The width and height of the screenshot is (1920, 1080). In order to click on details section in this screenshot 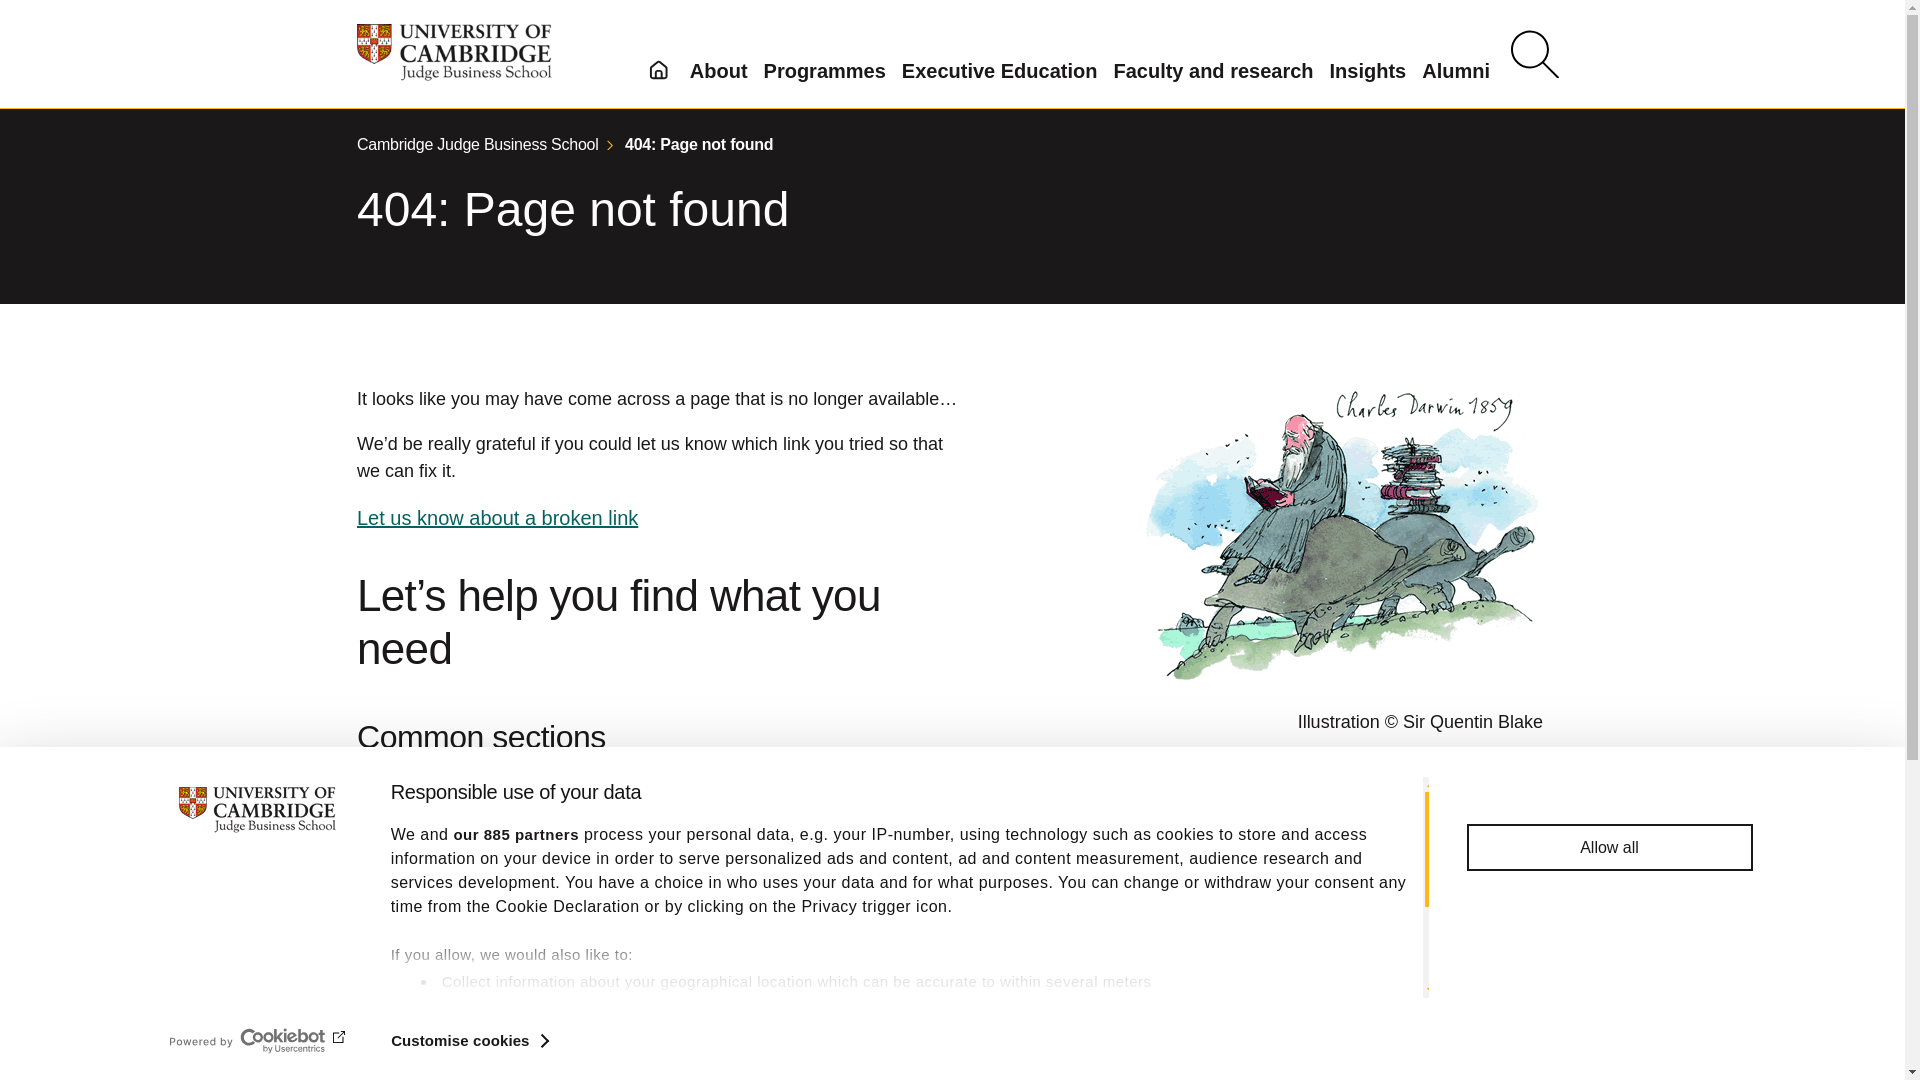, I will do `click(1128, 1033)`.